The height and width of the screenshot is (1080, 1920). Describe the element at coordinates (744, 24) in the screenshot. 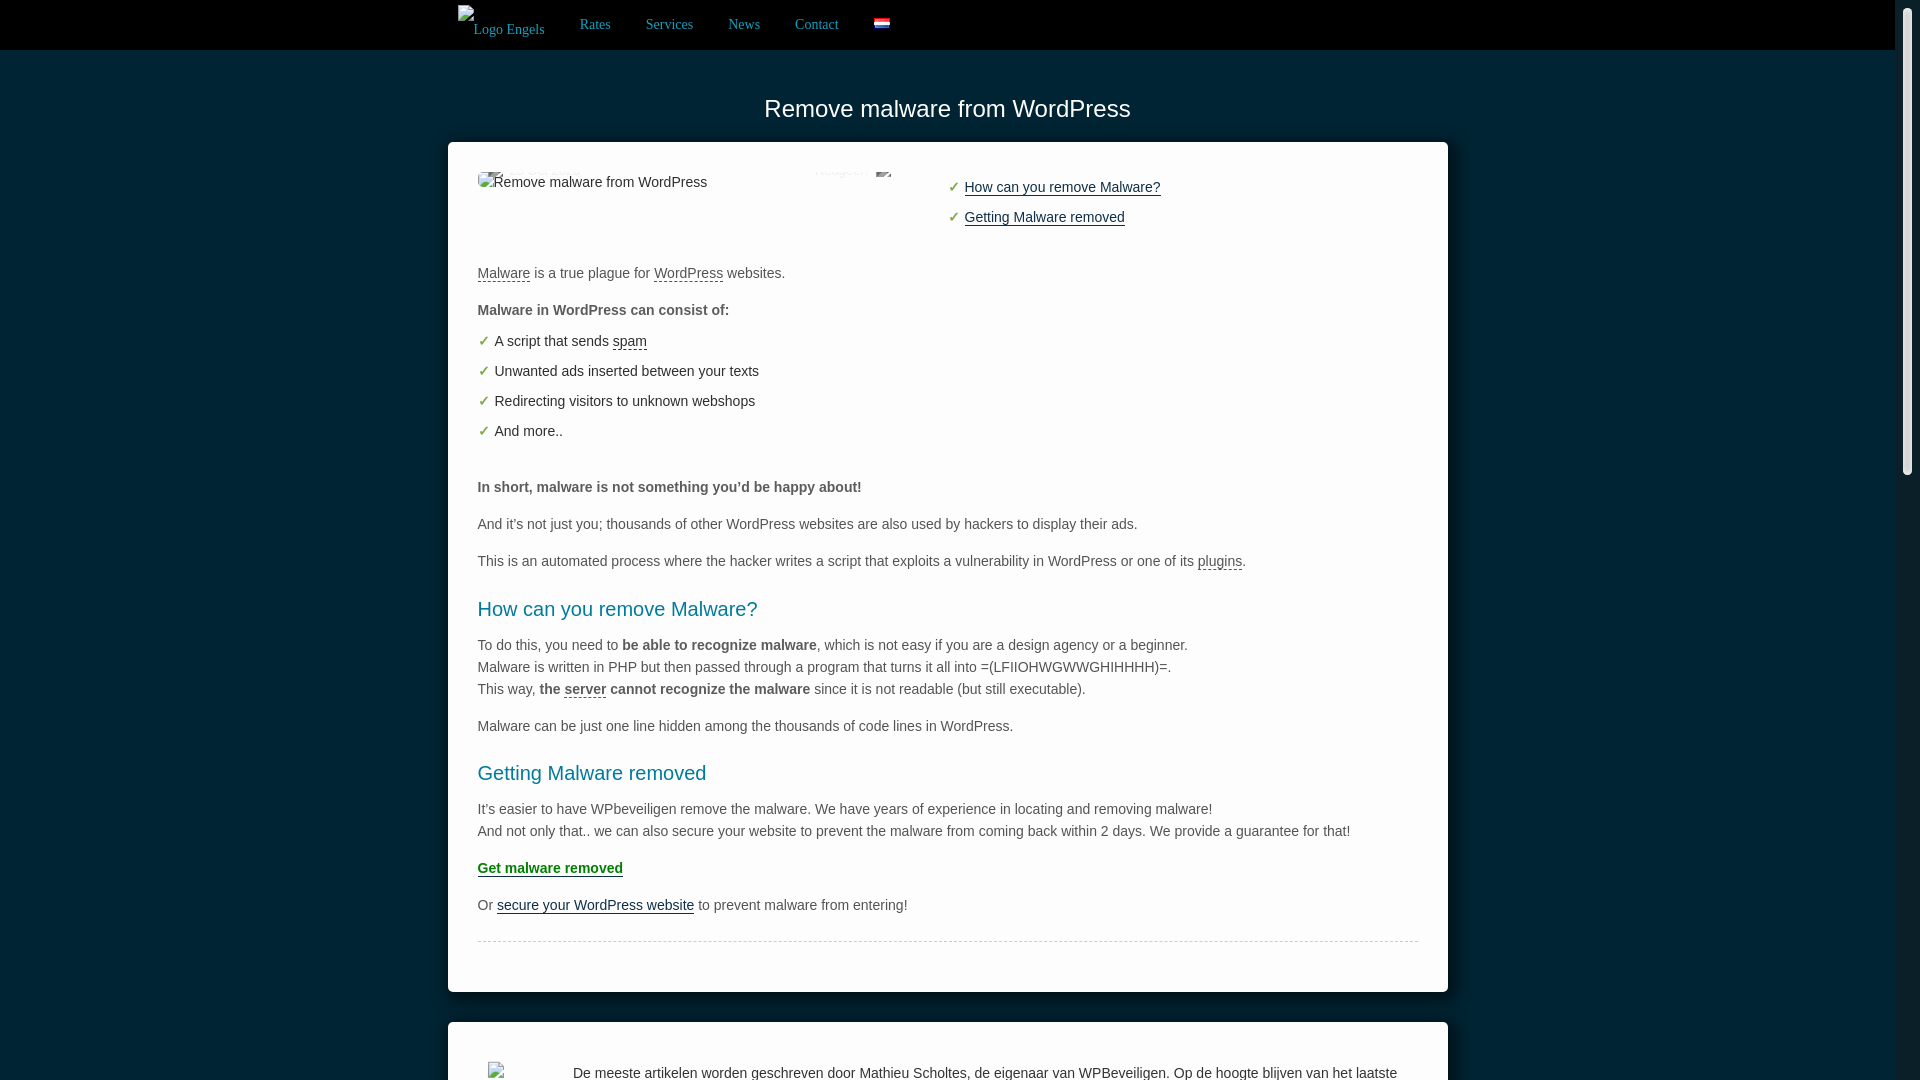

I see `News` at that location.